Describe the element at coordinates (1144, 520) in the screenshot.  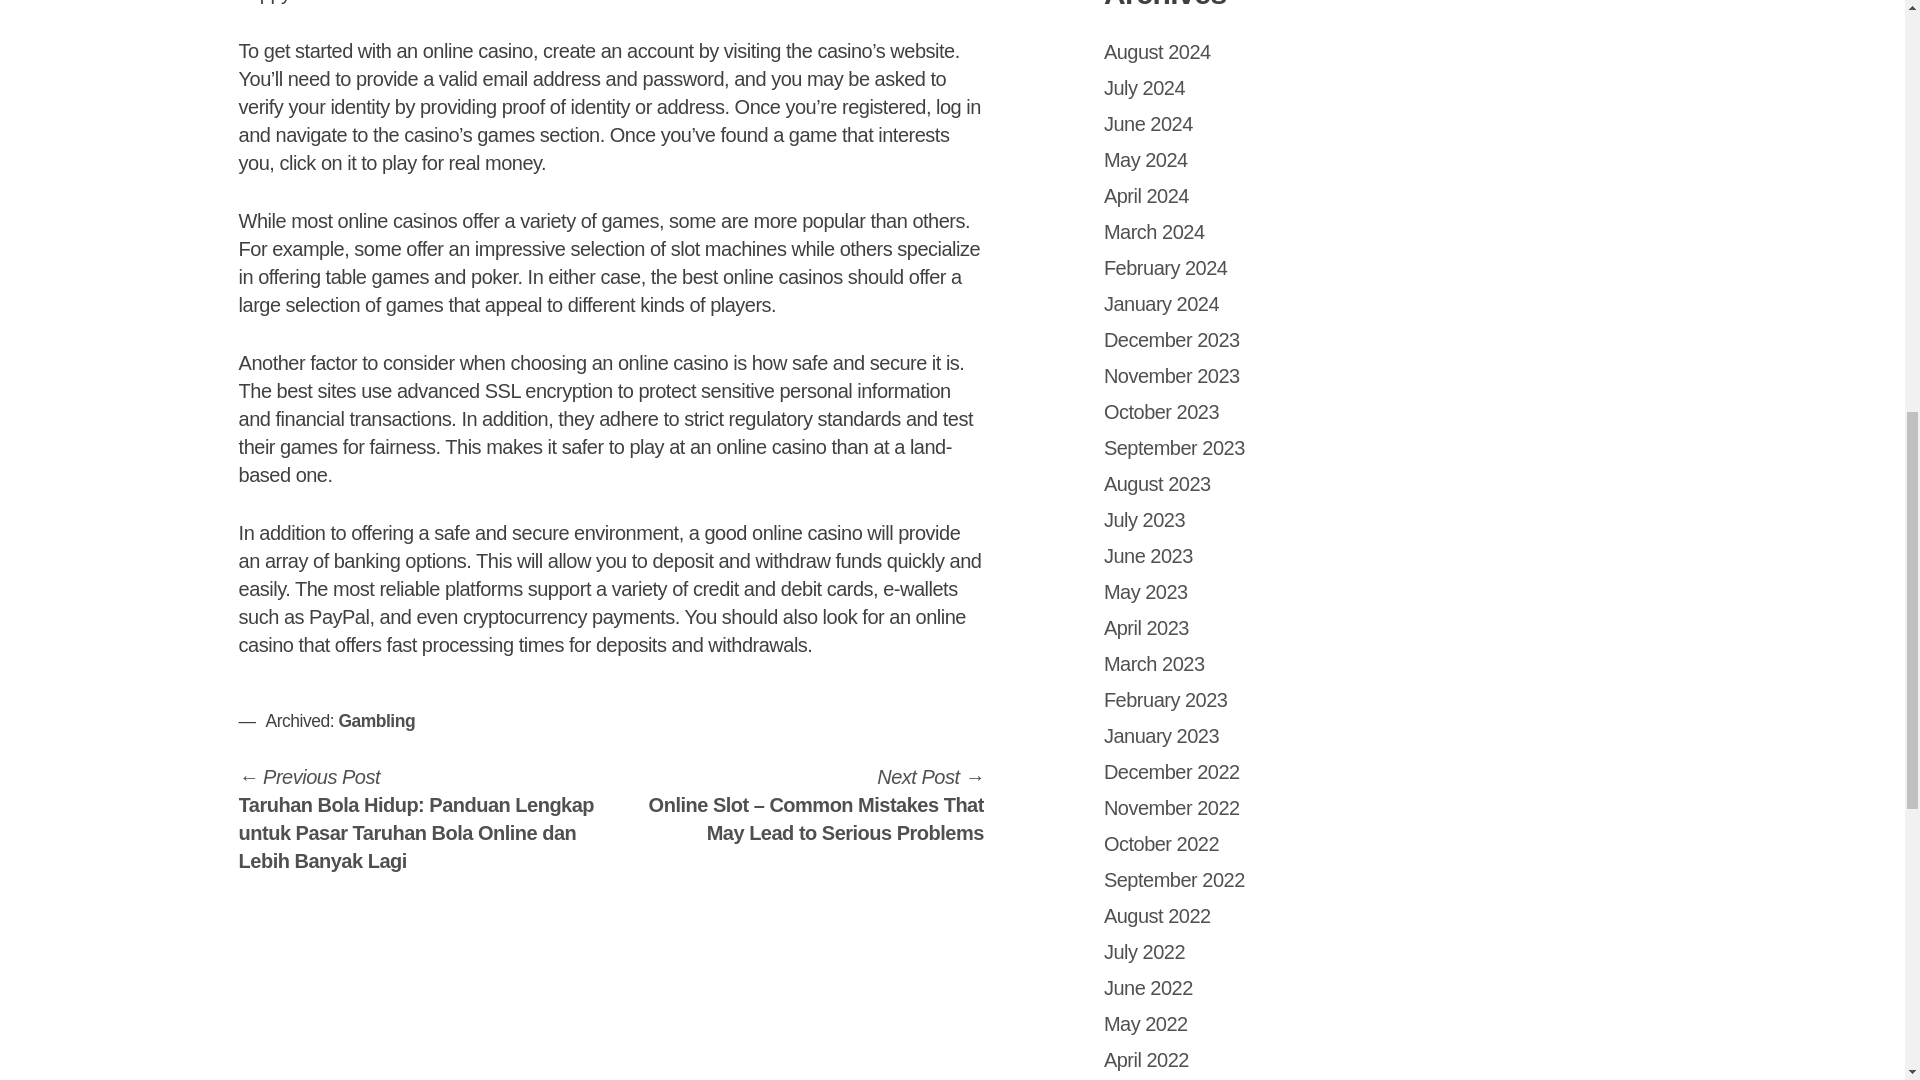
I see `July 2023` at that location.